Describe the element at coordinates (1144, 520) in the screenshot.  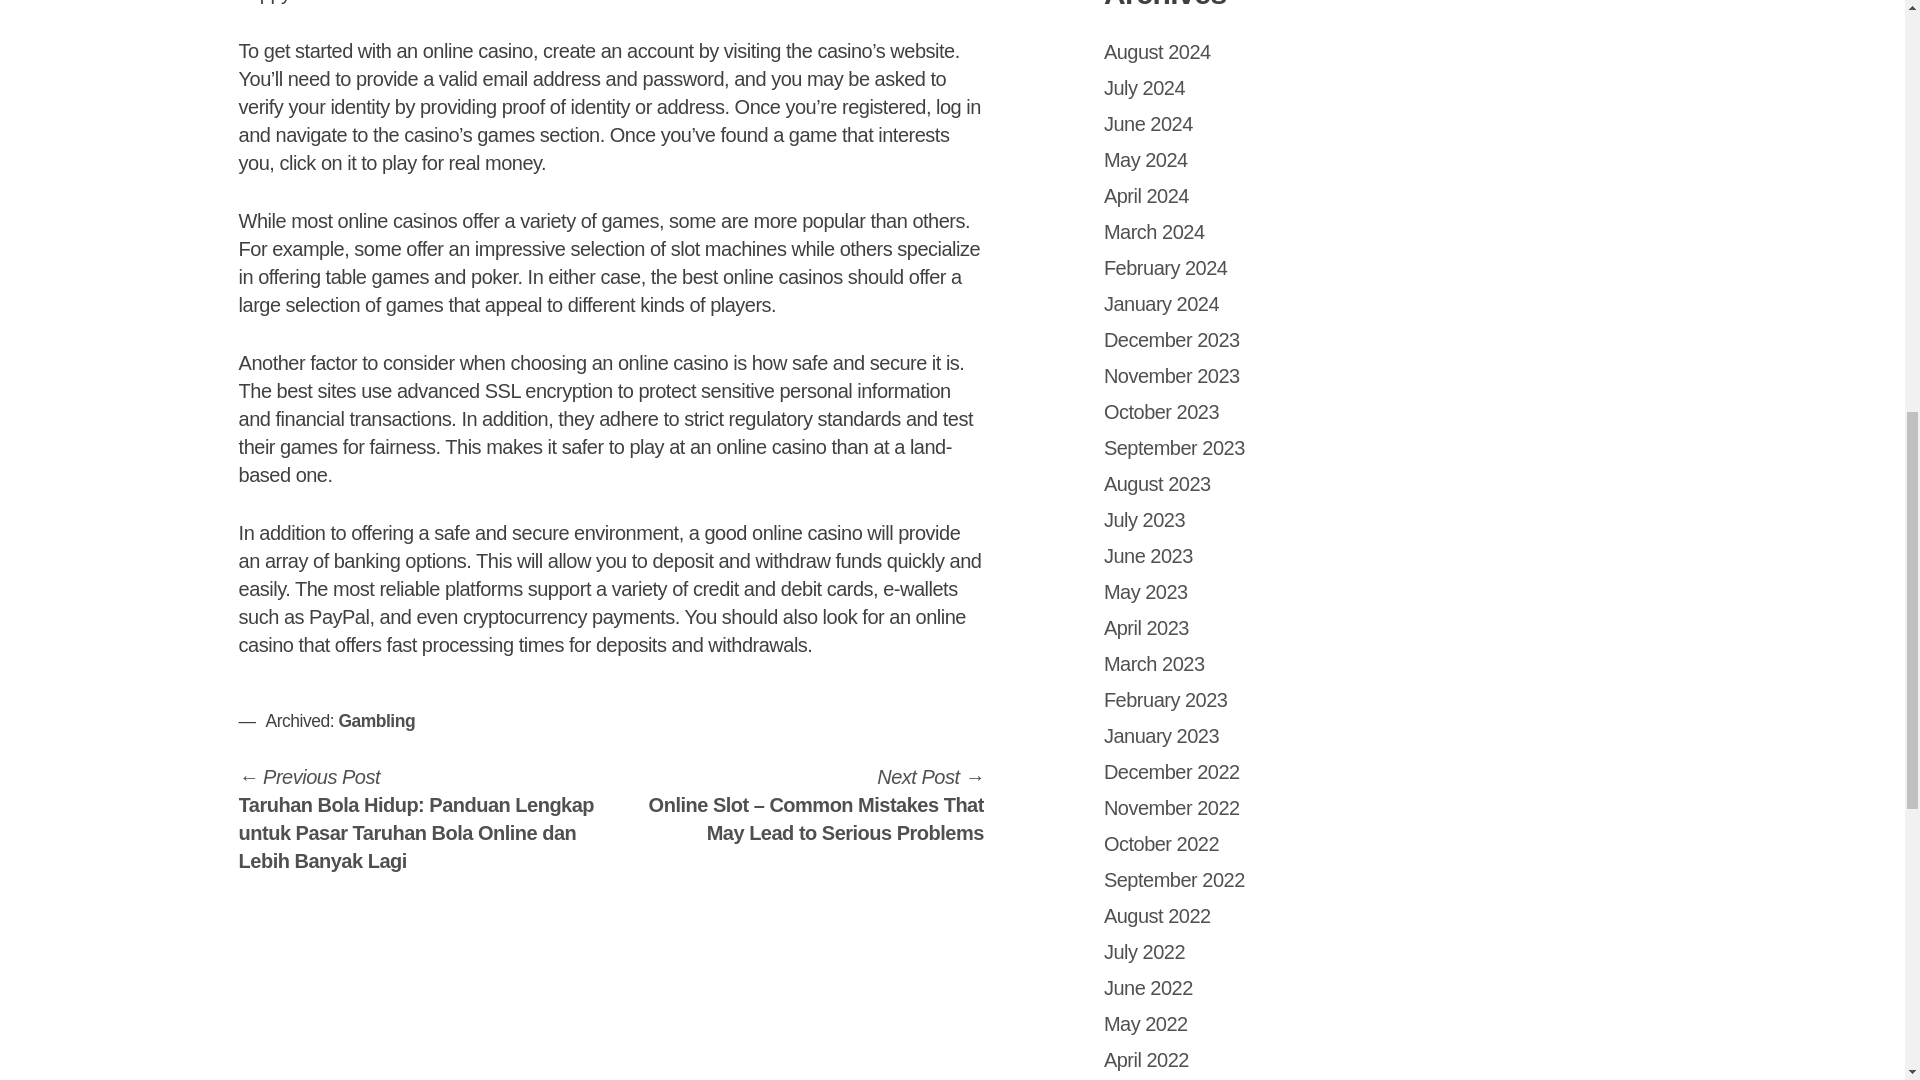
I see `July 2023` at that location.